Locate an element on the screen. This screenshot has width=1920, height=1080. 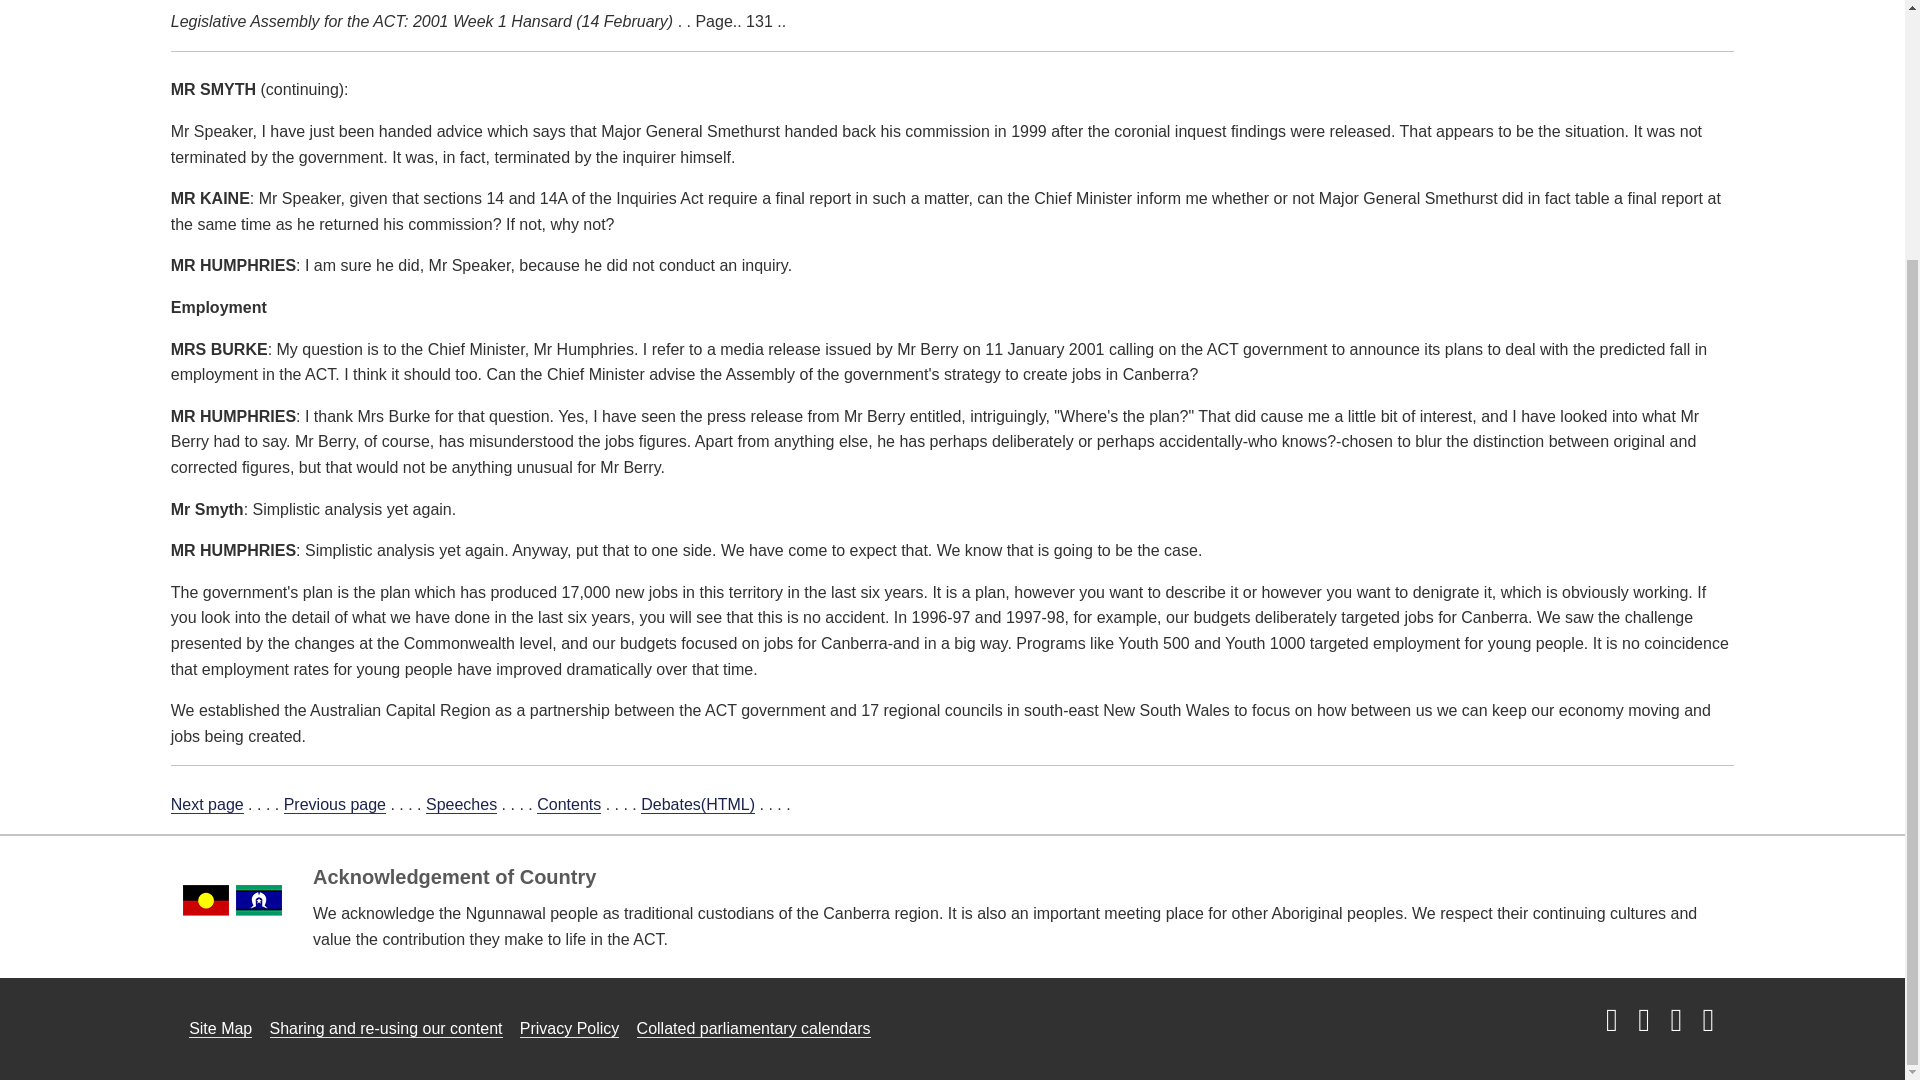
Collated parliamentary calendars is located at coordinates (754, 1028).